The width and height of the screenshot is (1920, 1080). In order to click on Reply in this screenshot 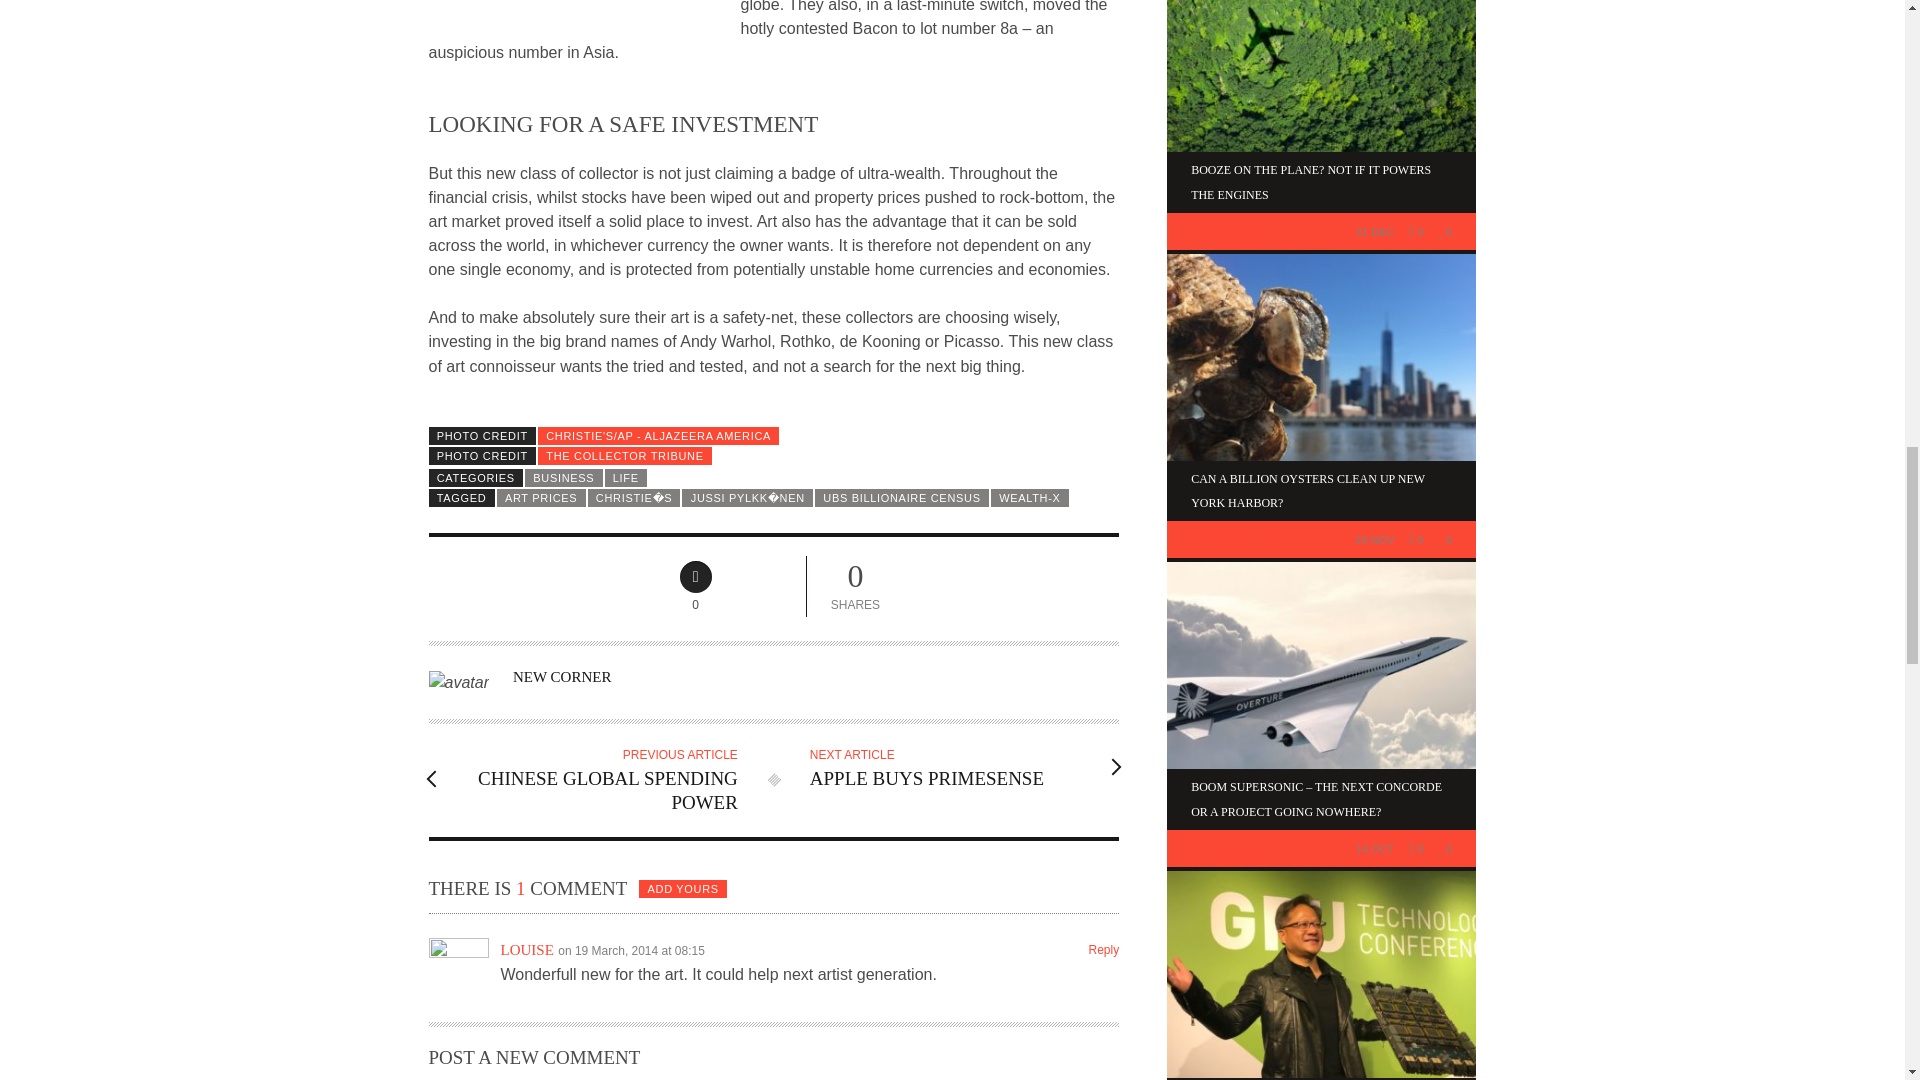, I will do `click(901, 498)`.